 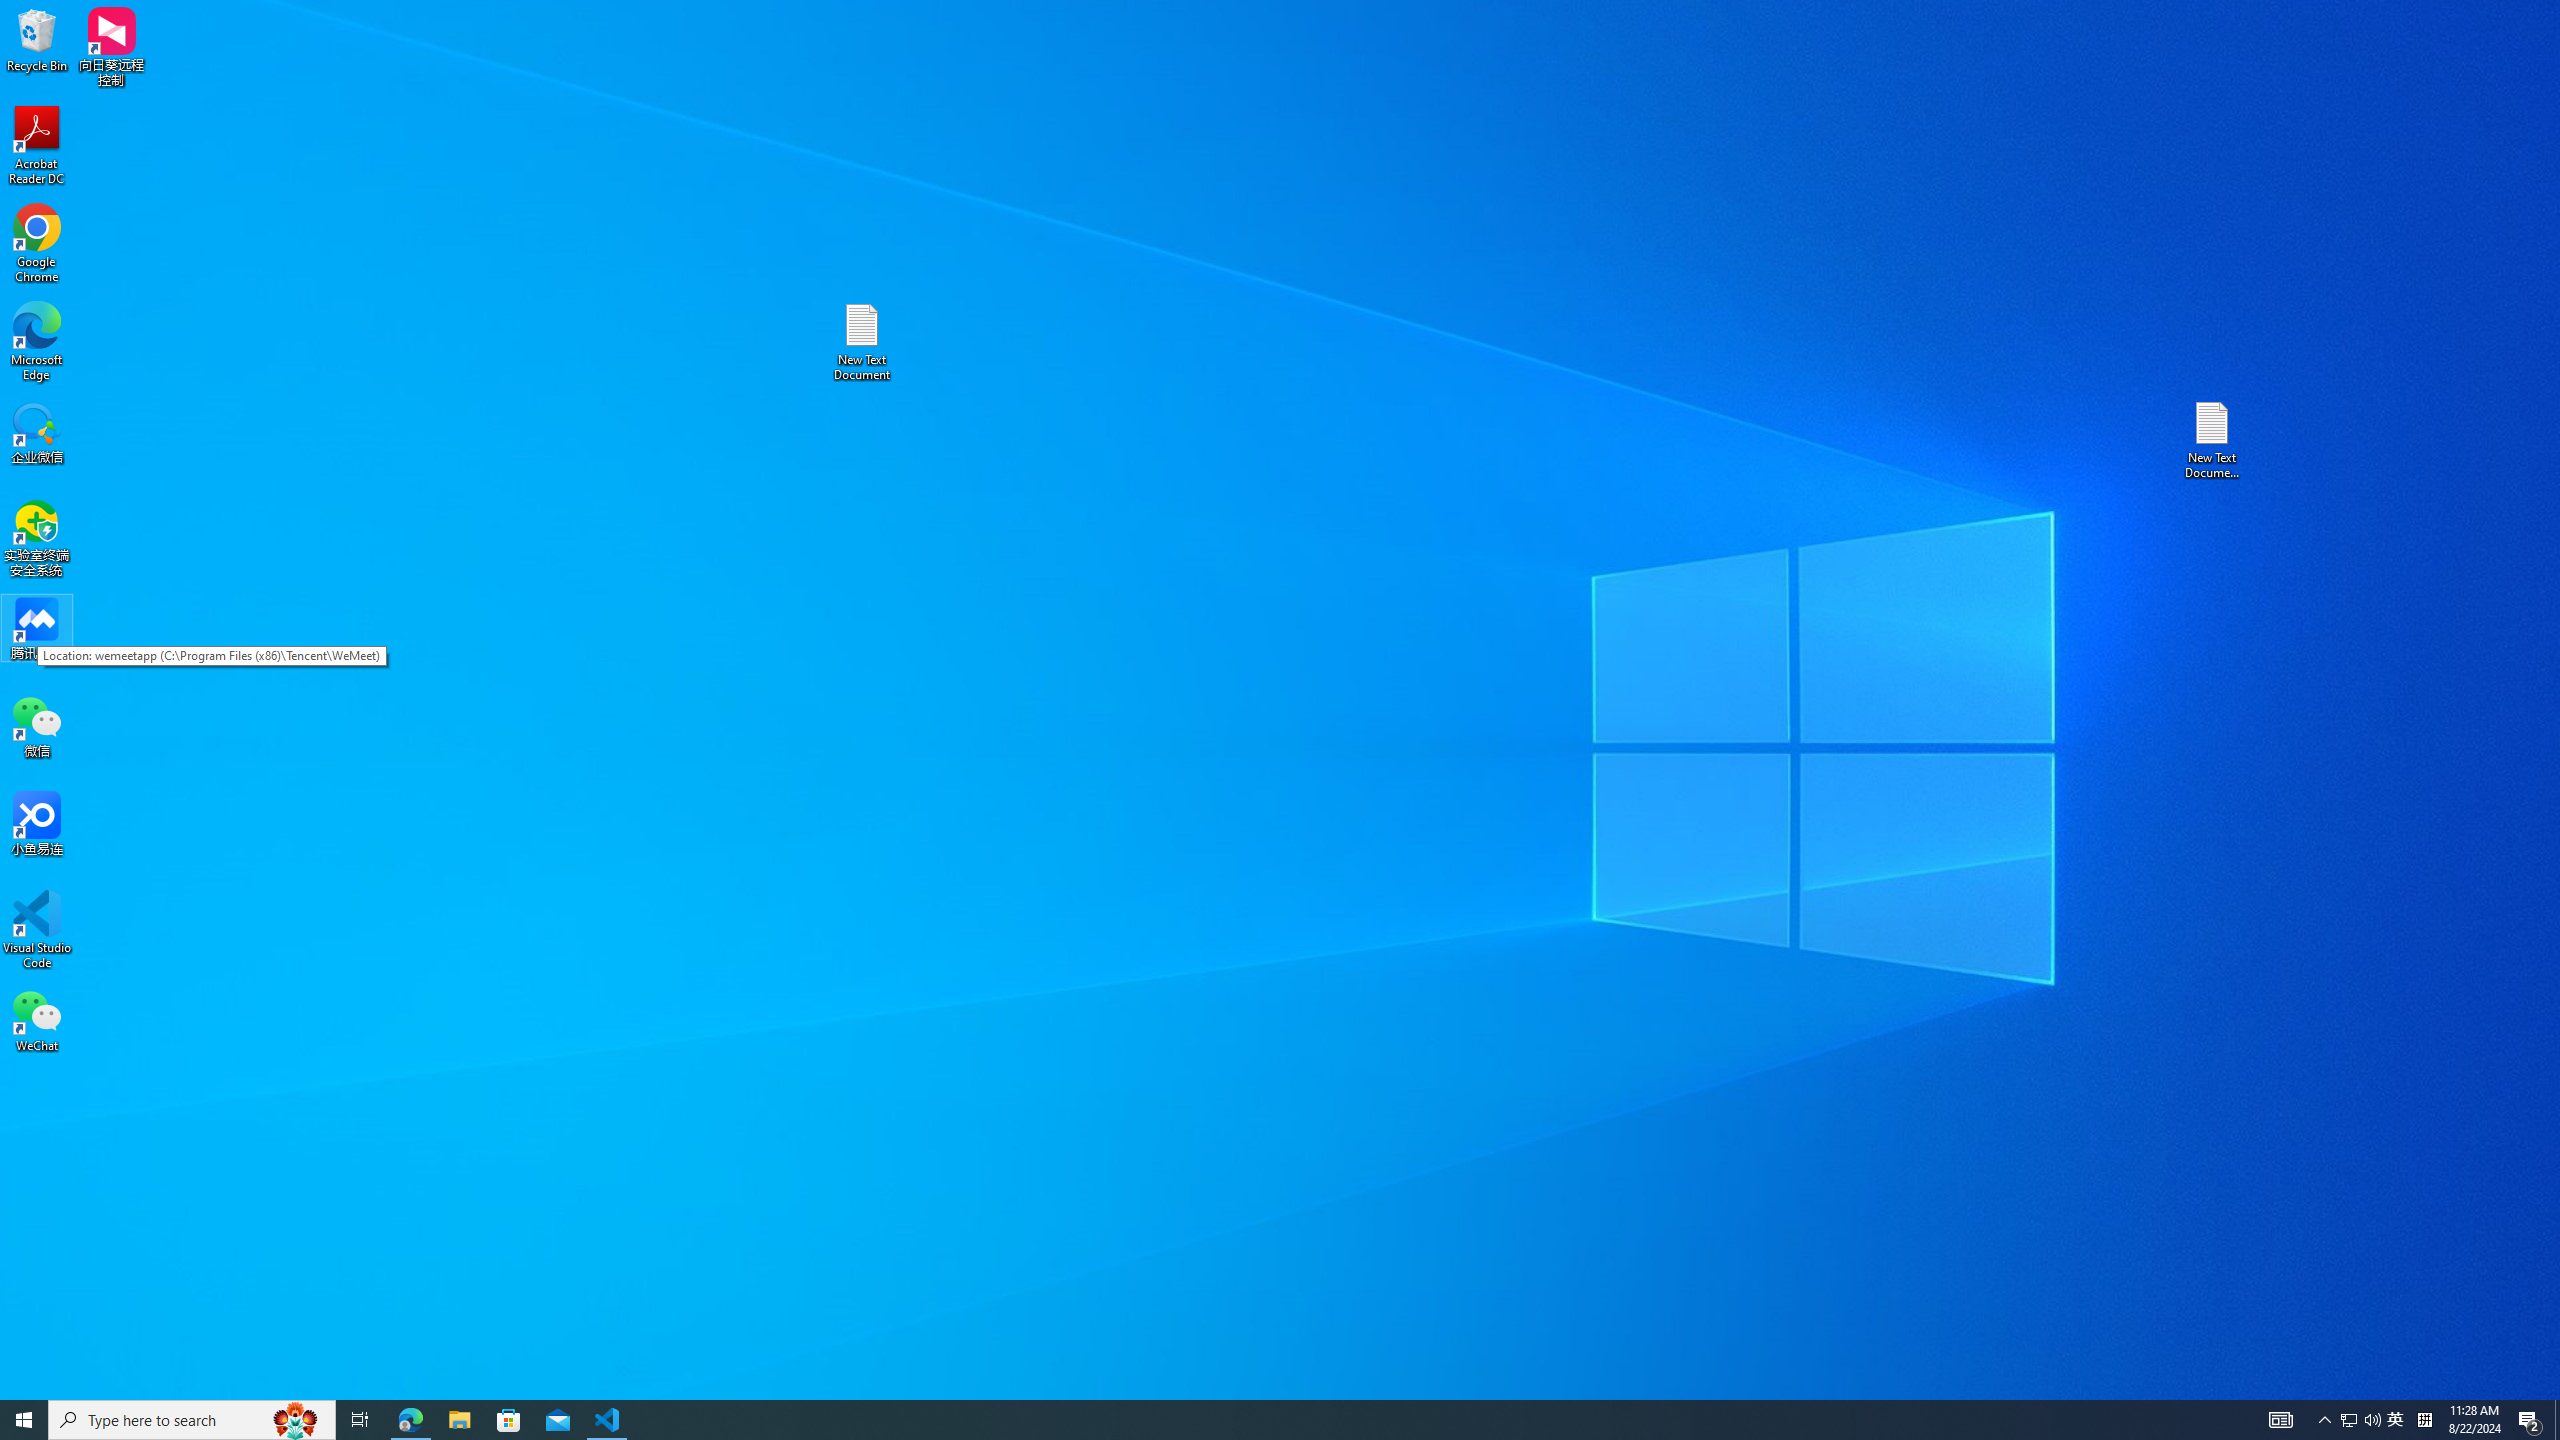 What do you see at coordinates (861, 342) in the screenshot?
I see `New Text Document` at bounding box center [861, 342].